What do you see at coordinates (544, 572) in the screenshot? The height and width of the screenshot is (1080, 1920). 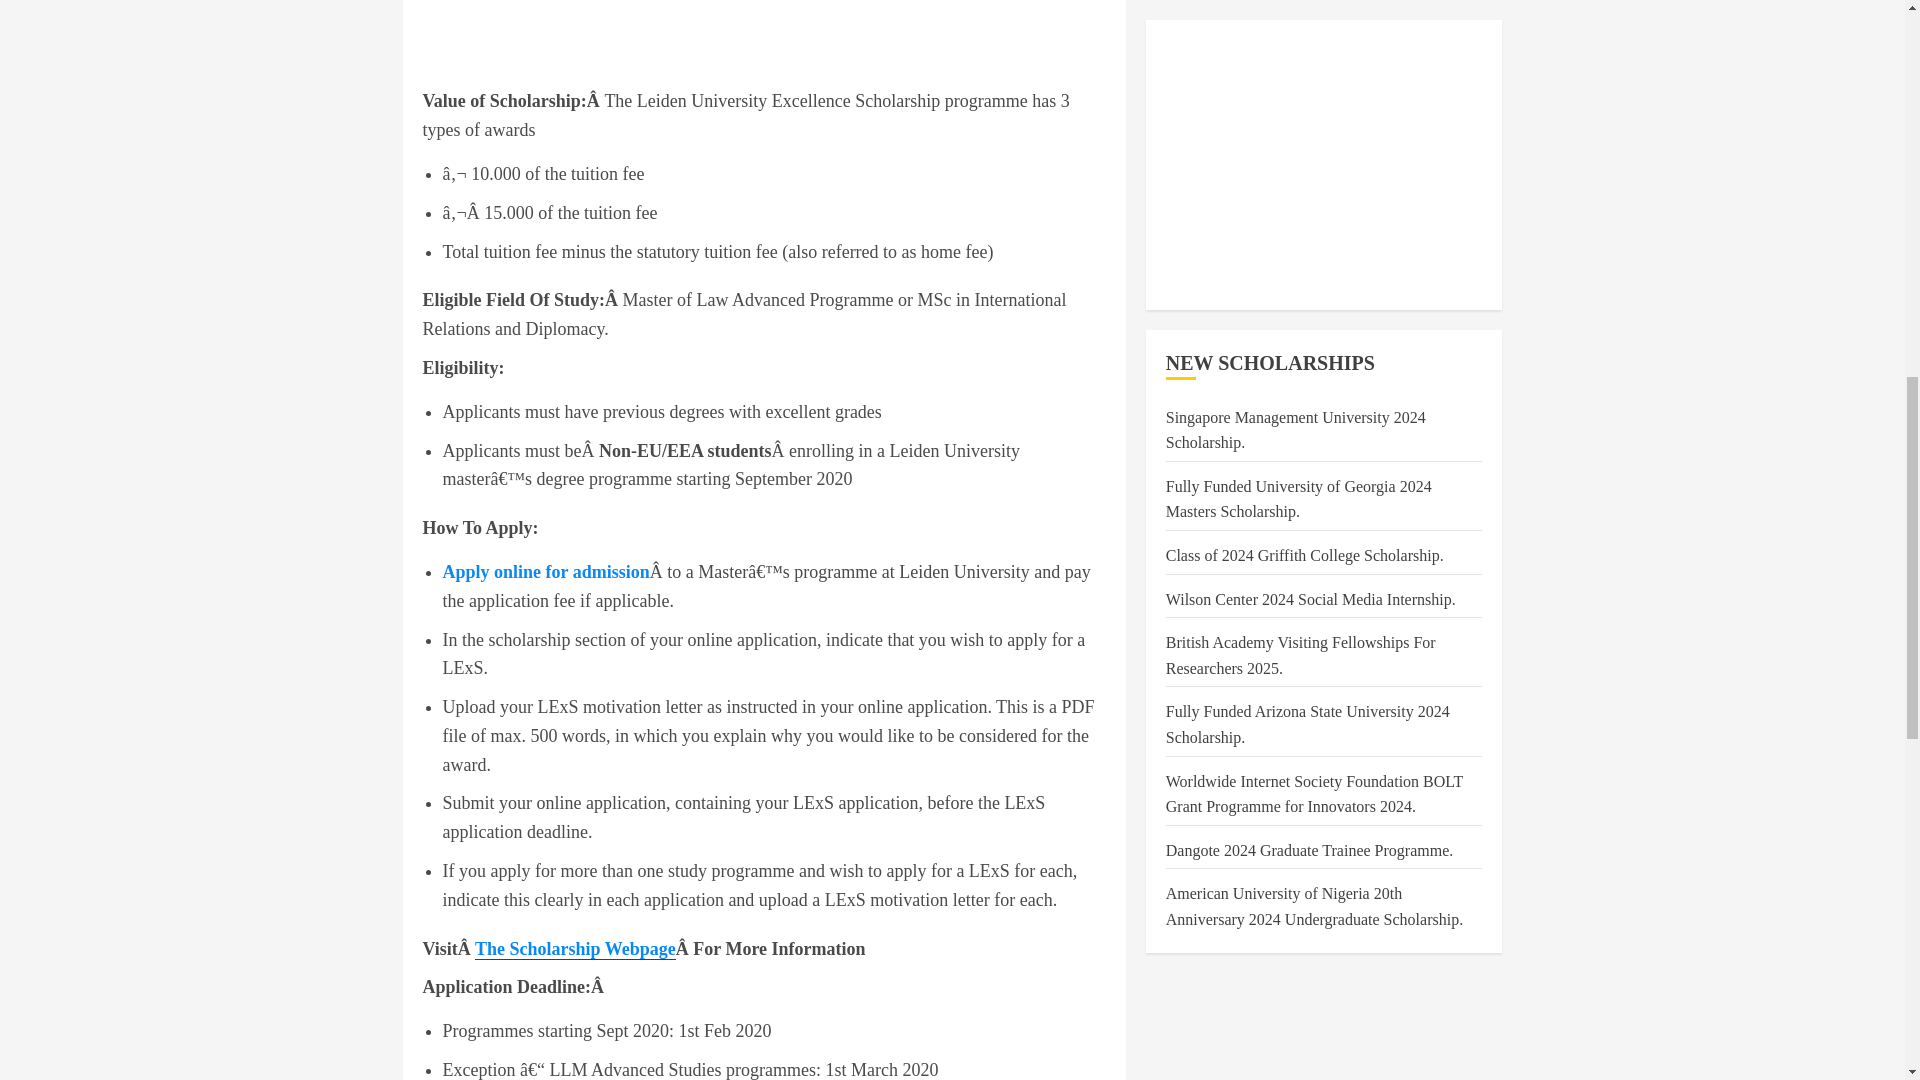 I see `Apply online for admission` at bounding box center [544, 572].